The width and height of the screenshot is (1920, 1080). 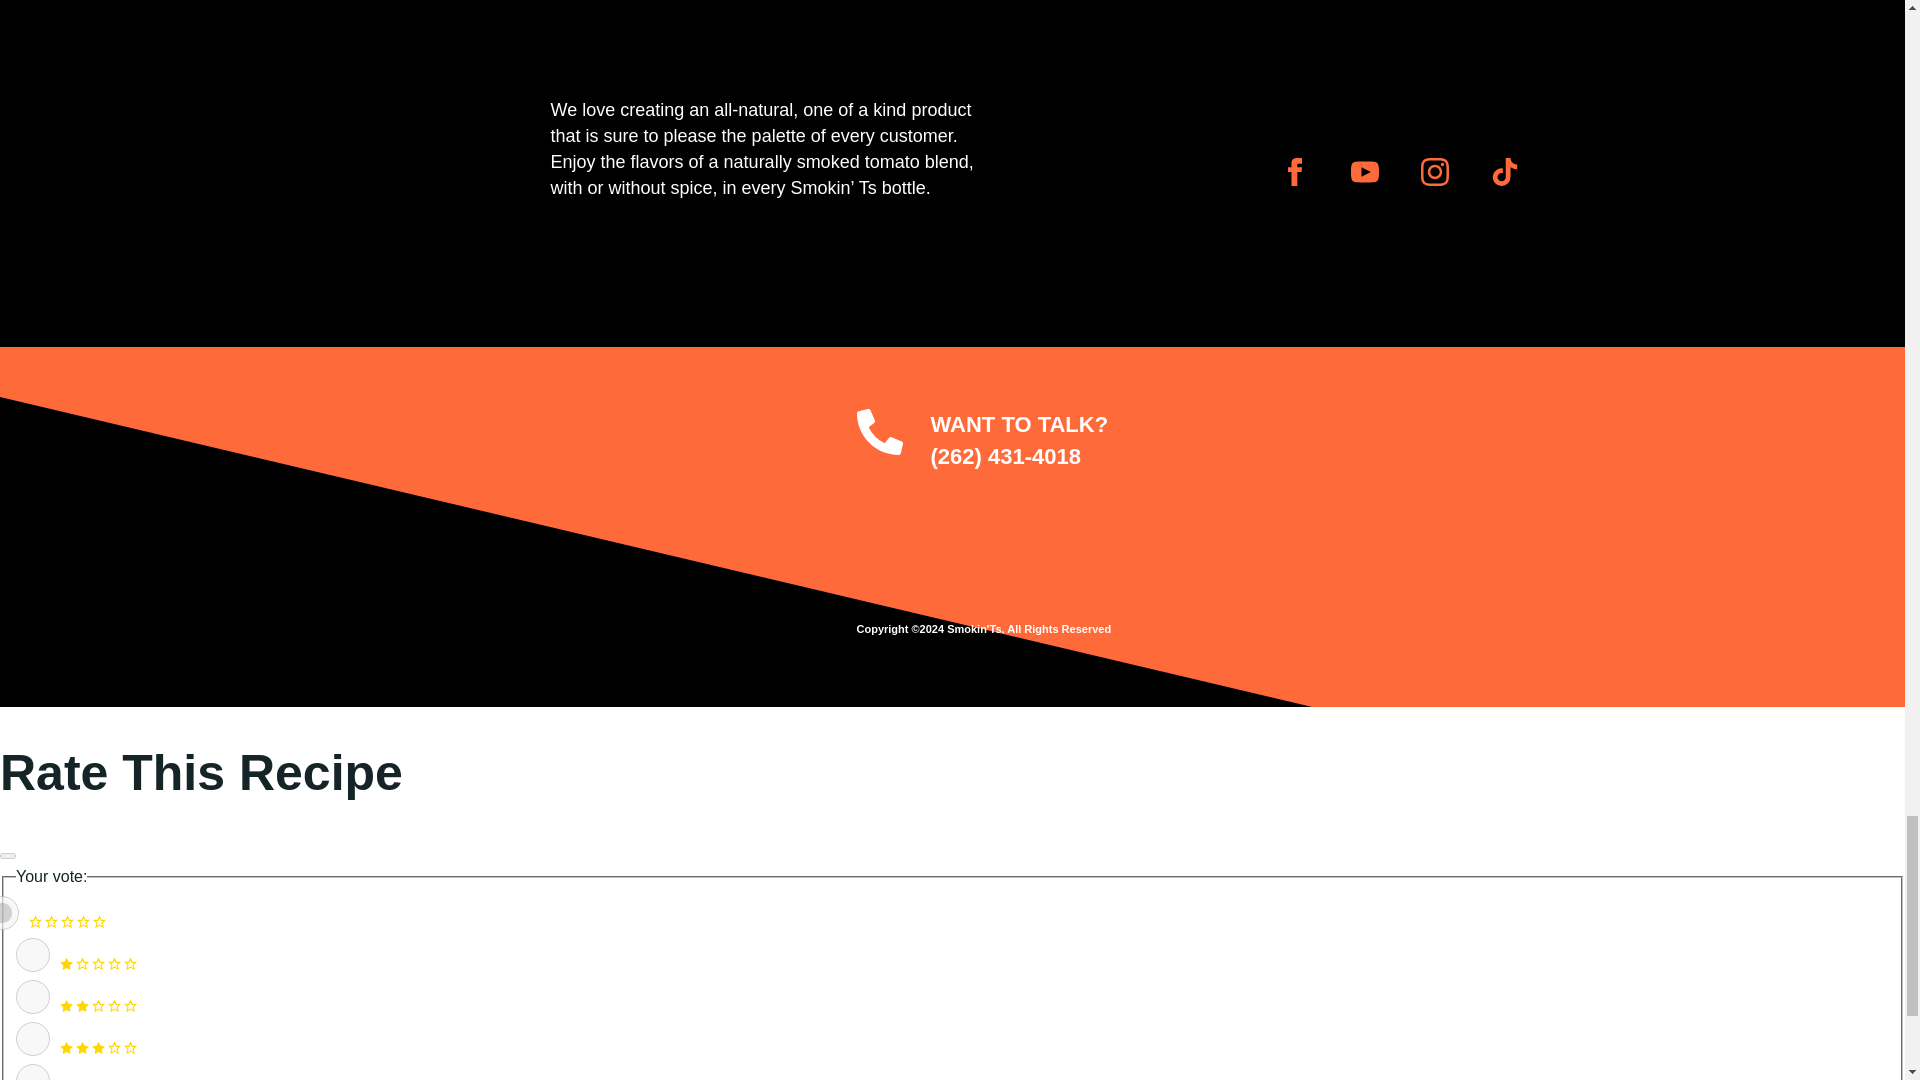 What do you see at coordinates (32, 955) in the screenshot?
I see `1` at bounding box center [32, 955].